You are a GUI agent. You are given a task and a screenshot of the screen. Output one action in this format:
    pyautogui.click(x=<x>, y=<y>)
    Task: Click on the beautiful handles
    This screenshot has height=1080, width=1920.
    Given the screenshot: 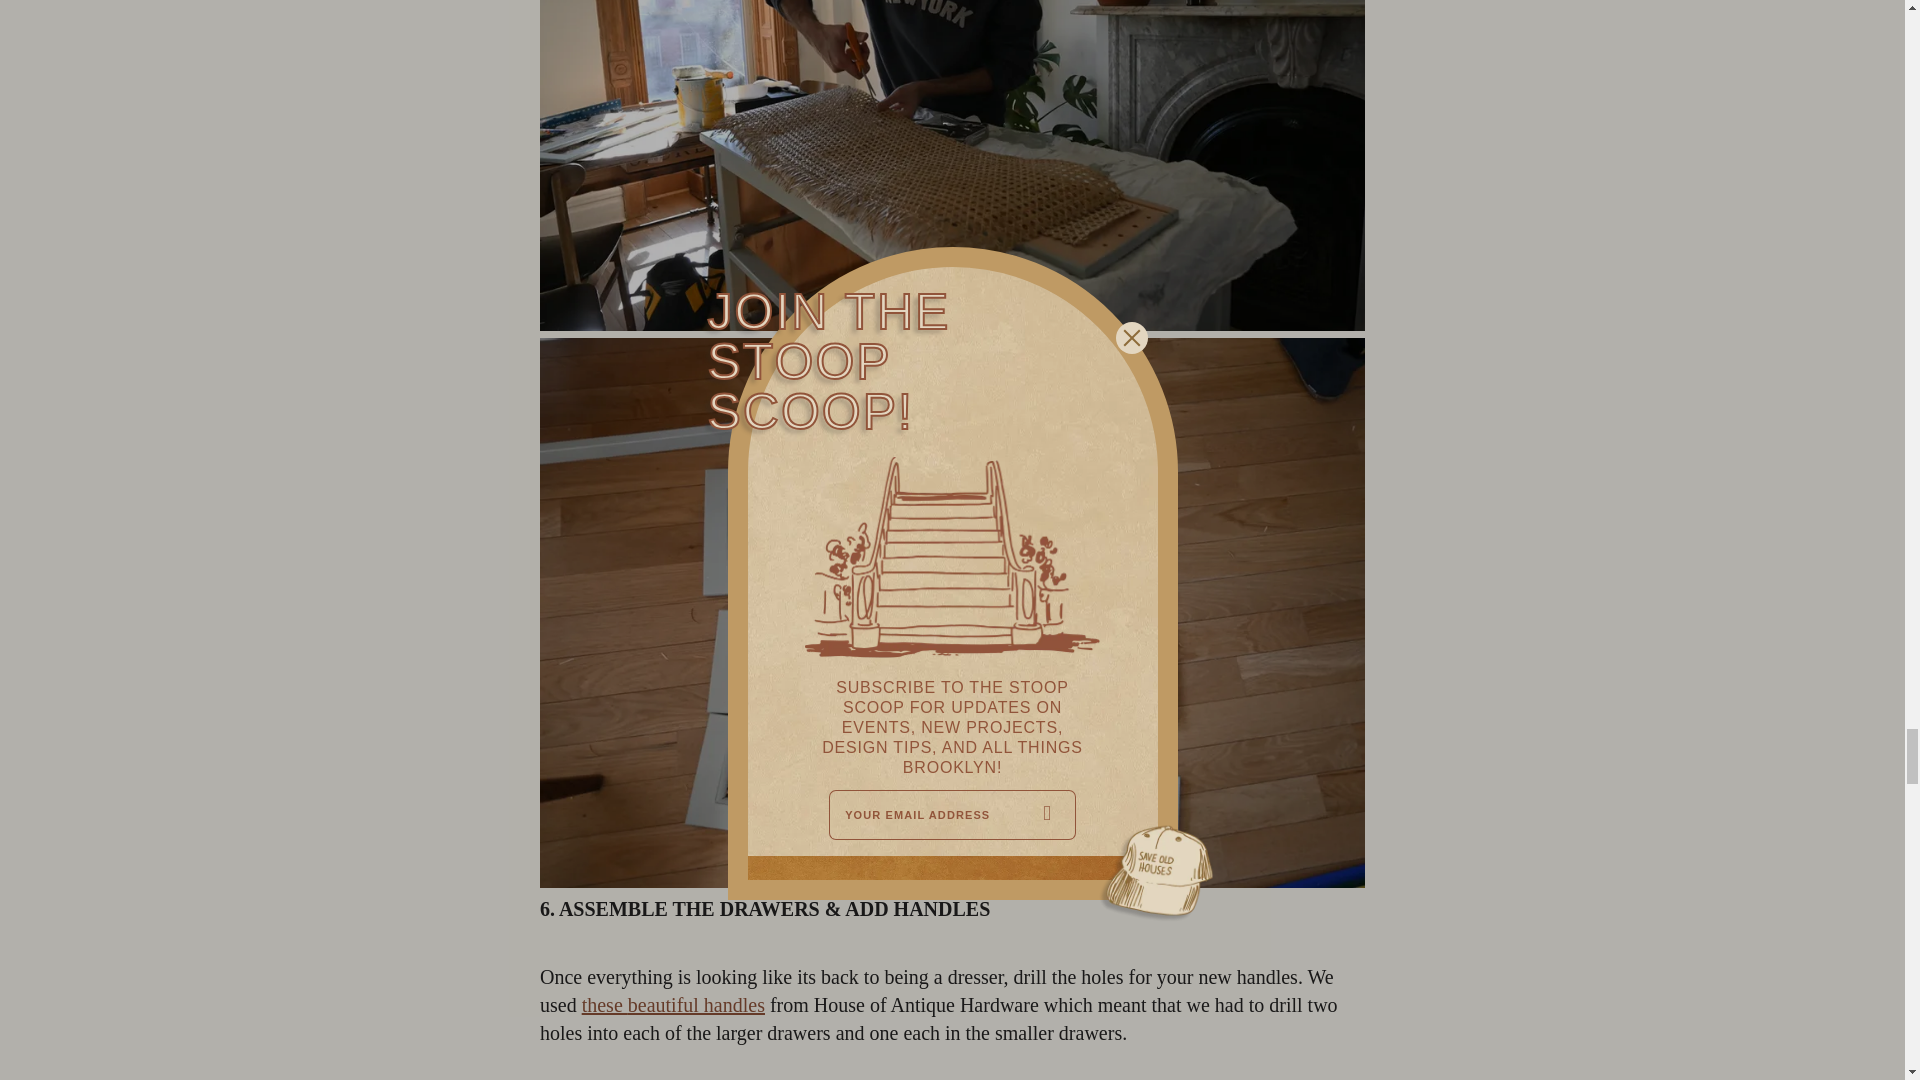 What is the action you would take?
    pyautogui.click(x=696, y=1004)
    